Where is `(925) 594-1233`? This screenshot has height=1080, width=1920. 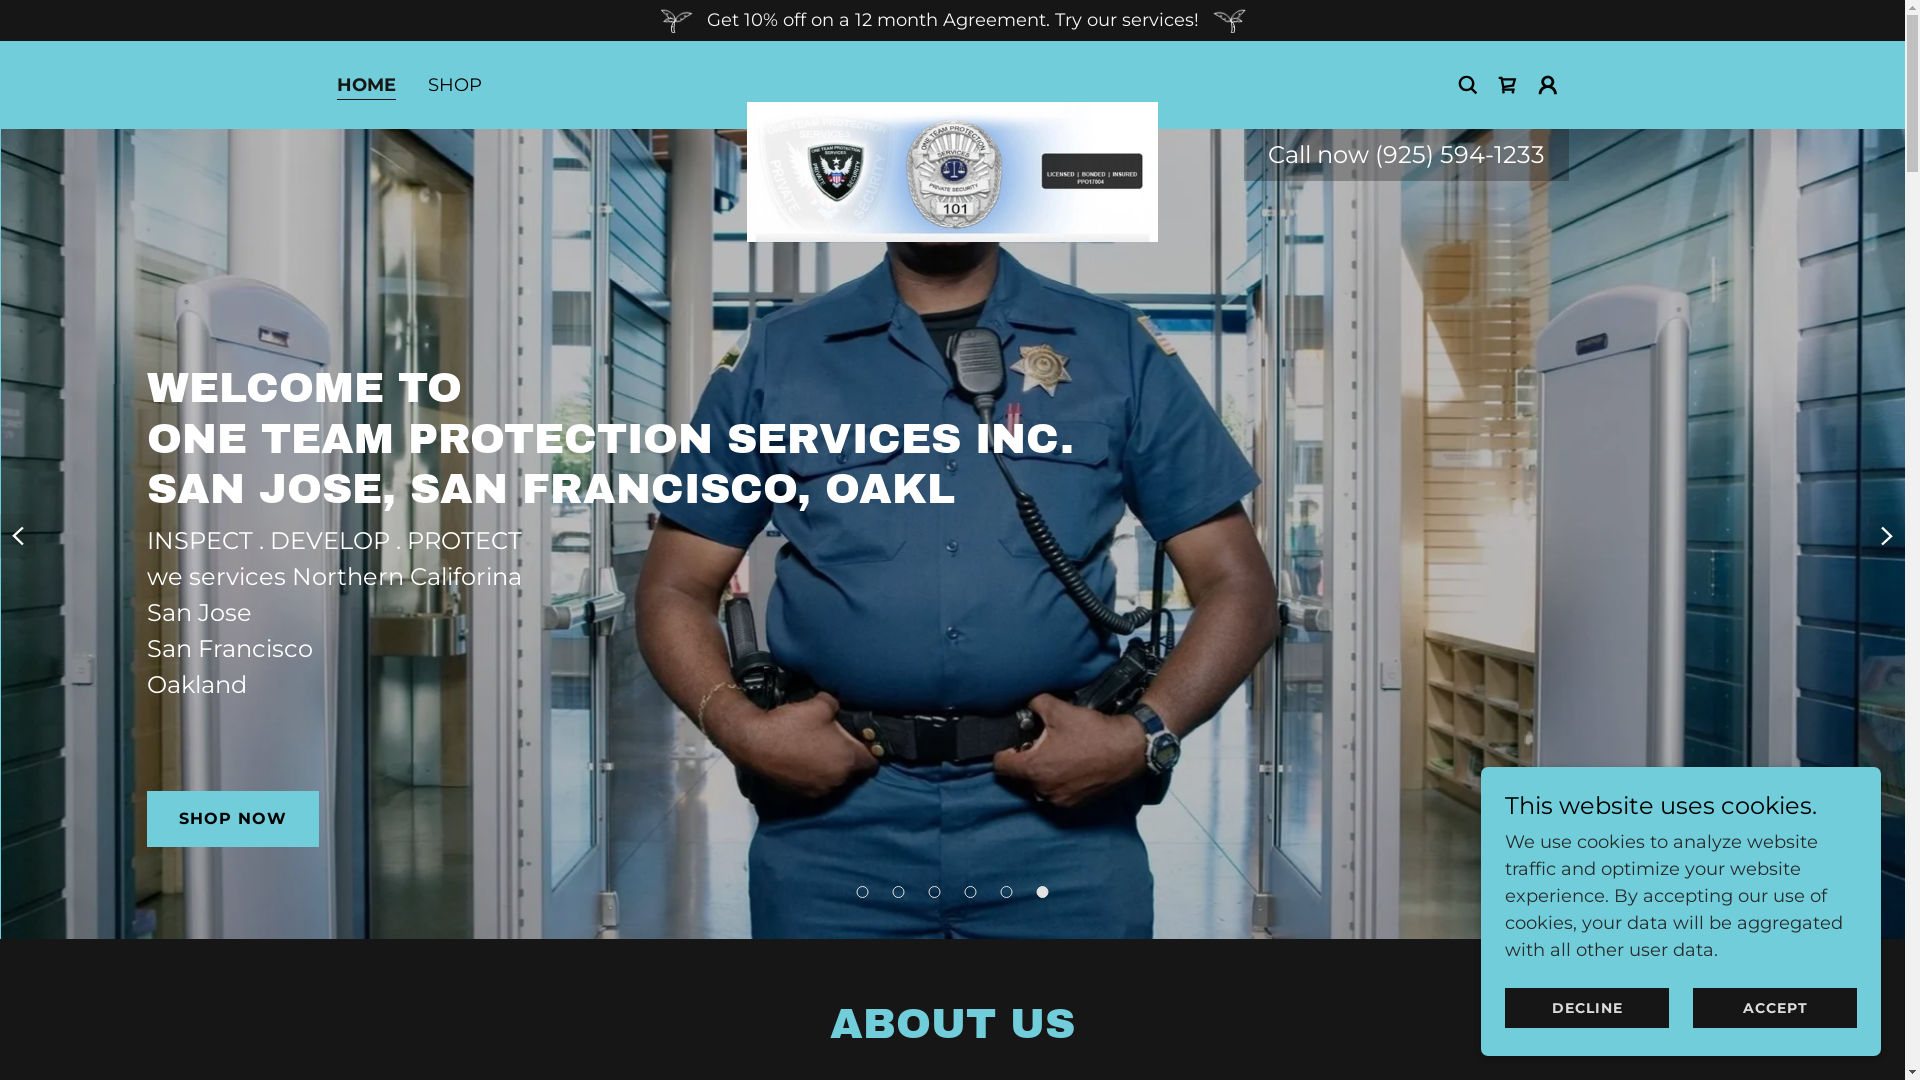 (925) 594-1233 is located at coordinates (1459, 154).